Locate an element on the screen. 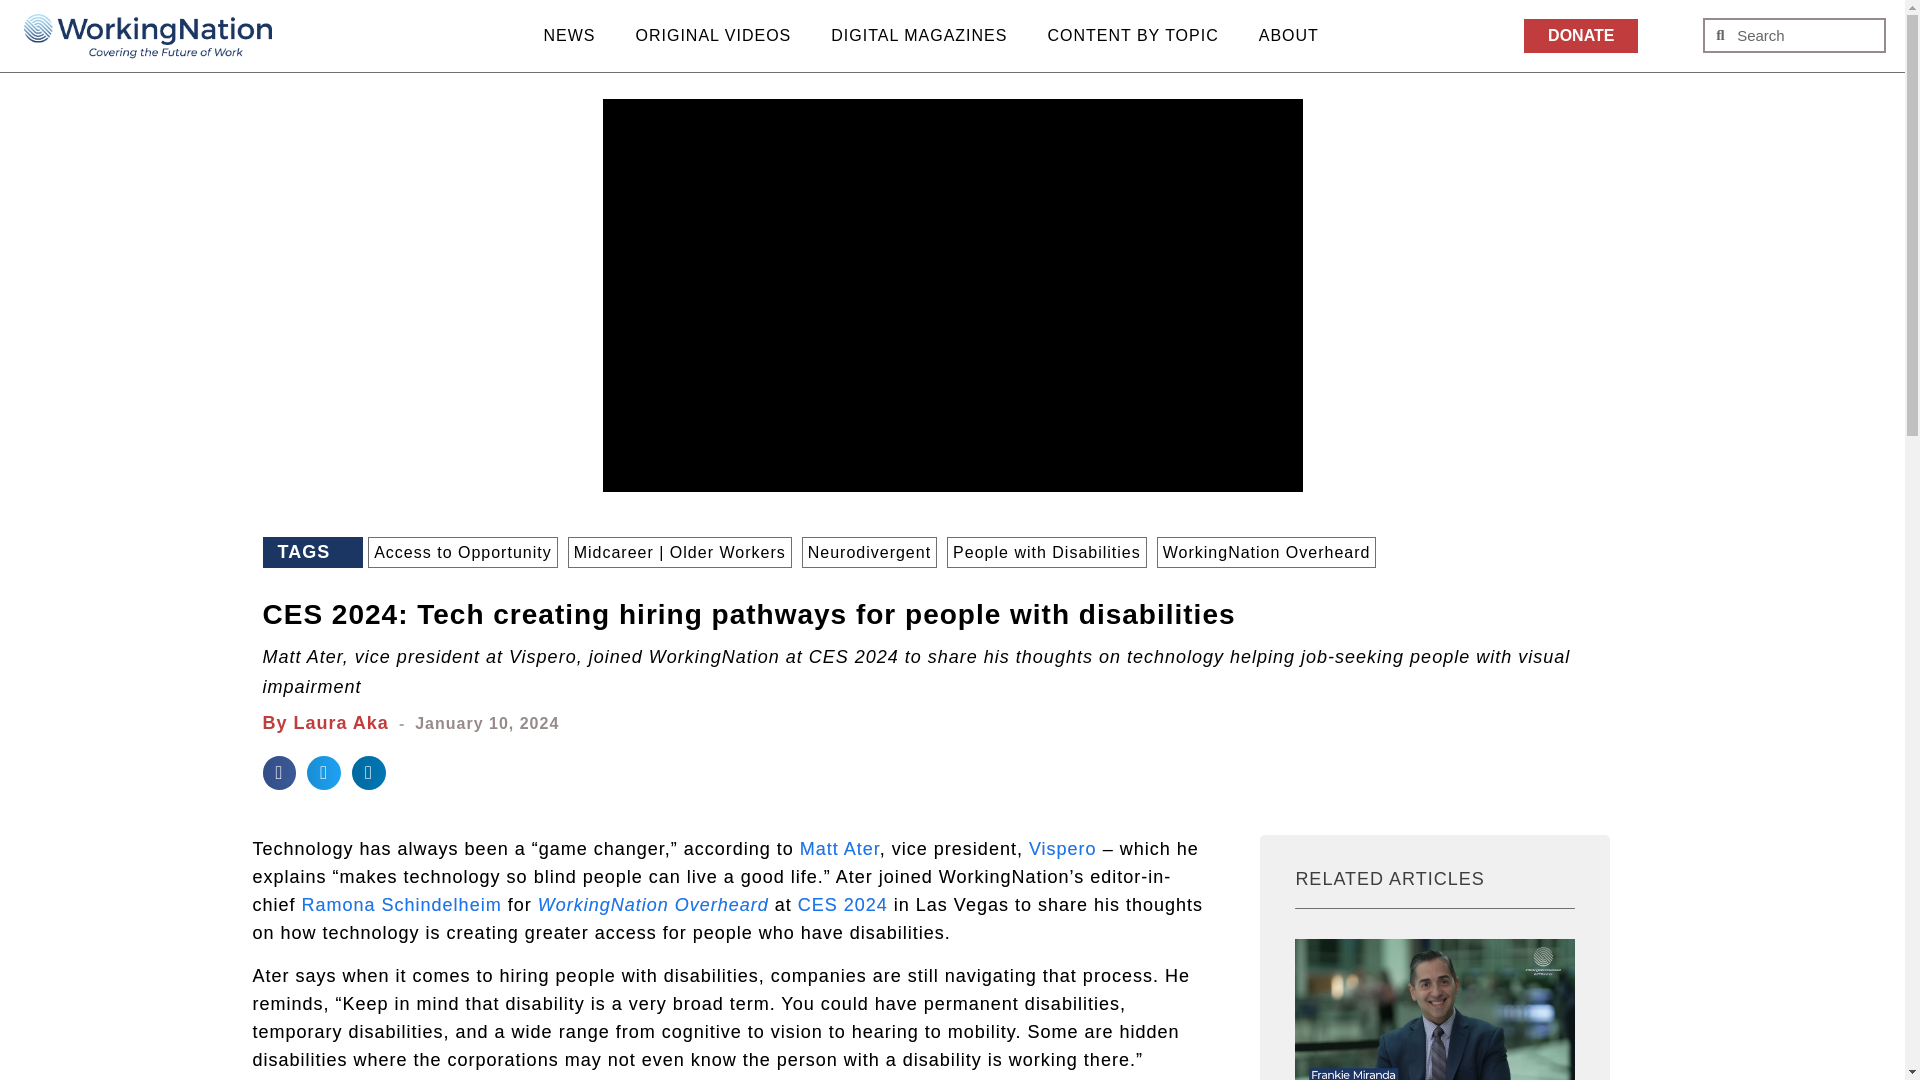  DIGITAL MAGAZINES is located at coordinates (918, 36).